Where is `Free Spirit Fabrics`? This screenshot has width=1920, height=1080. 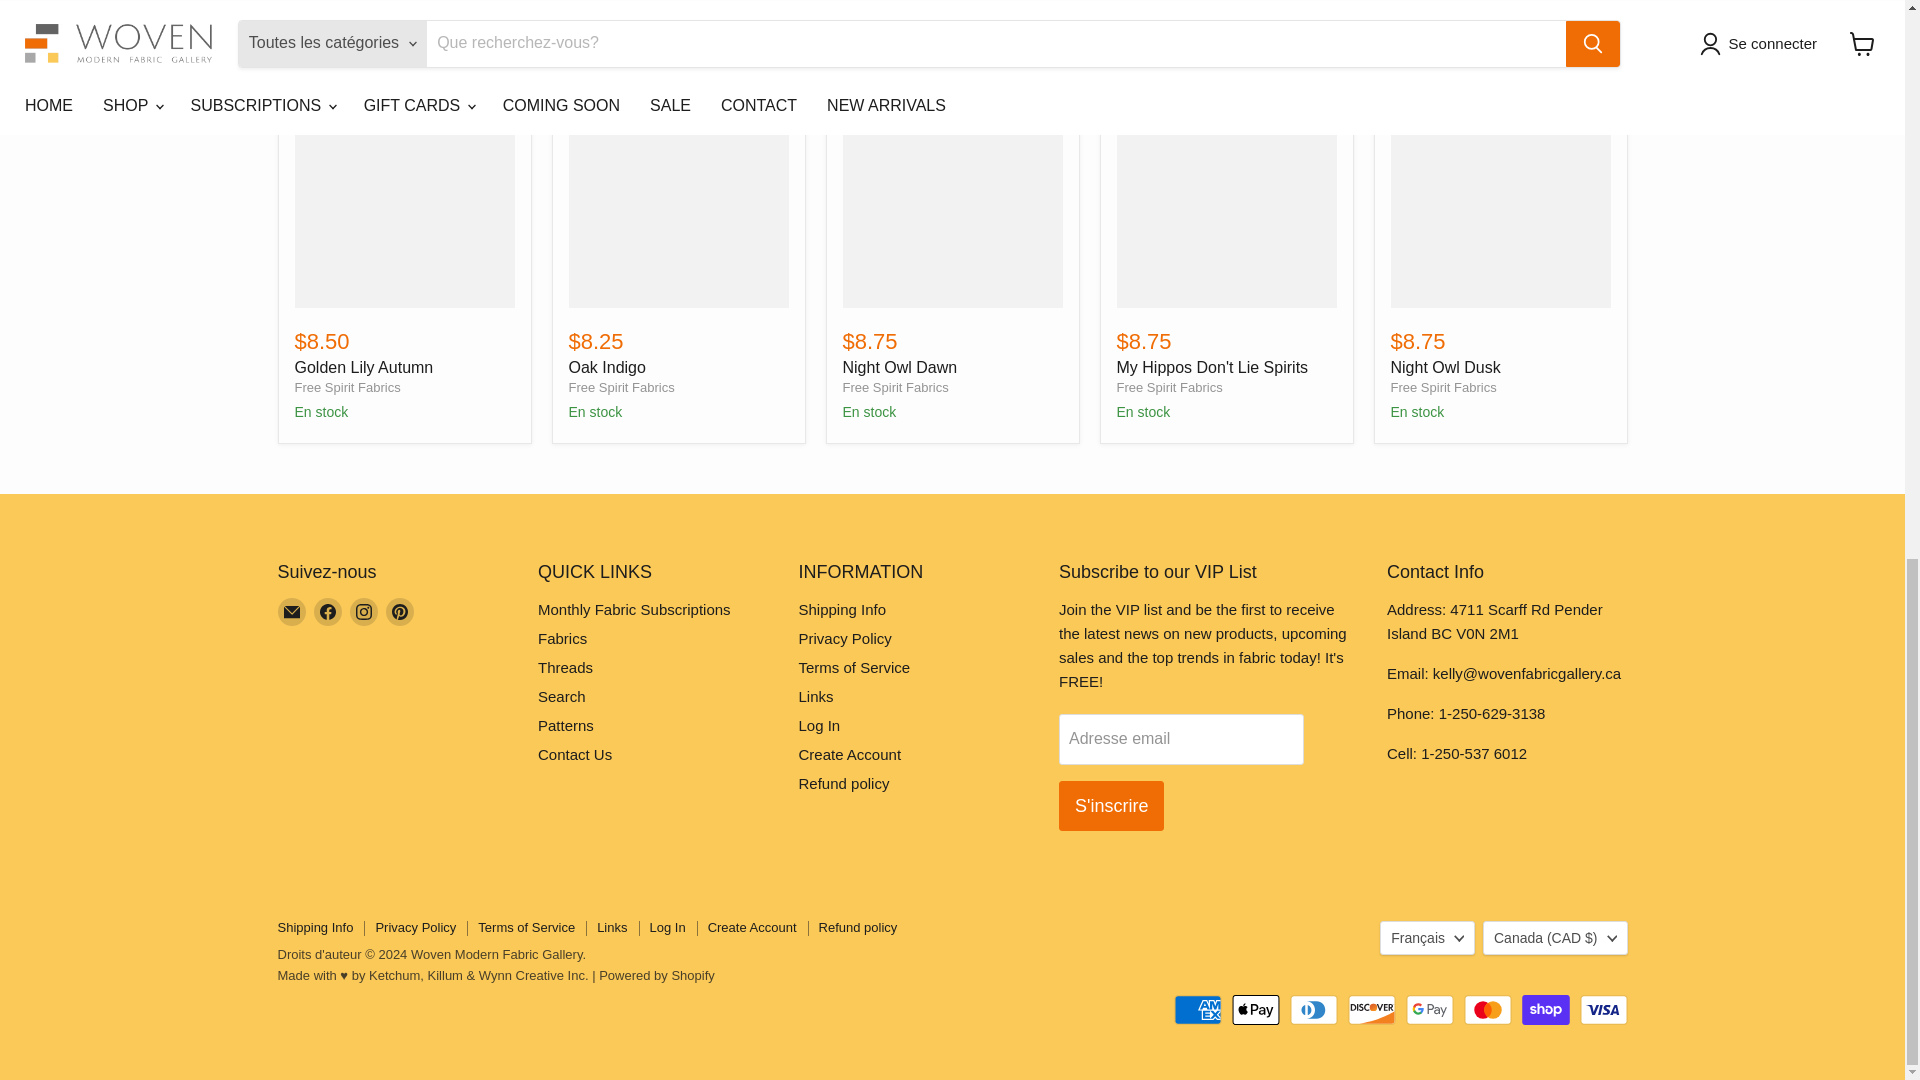 Free Spirit Fabrics is located at coordinates (620, 388).